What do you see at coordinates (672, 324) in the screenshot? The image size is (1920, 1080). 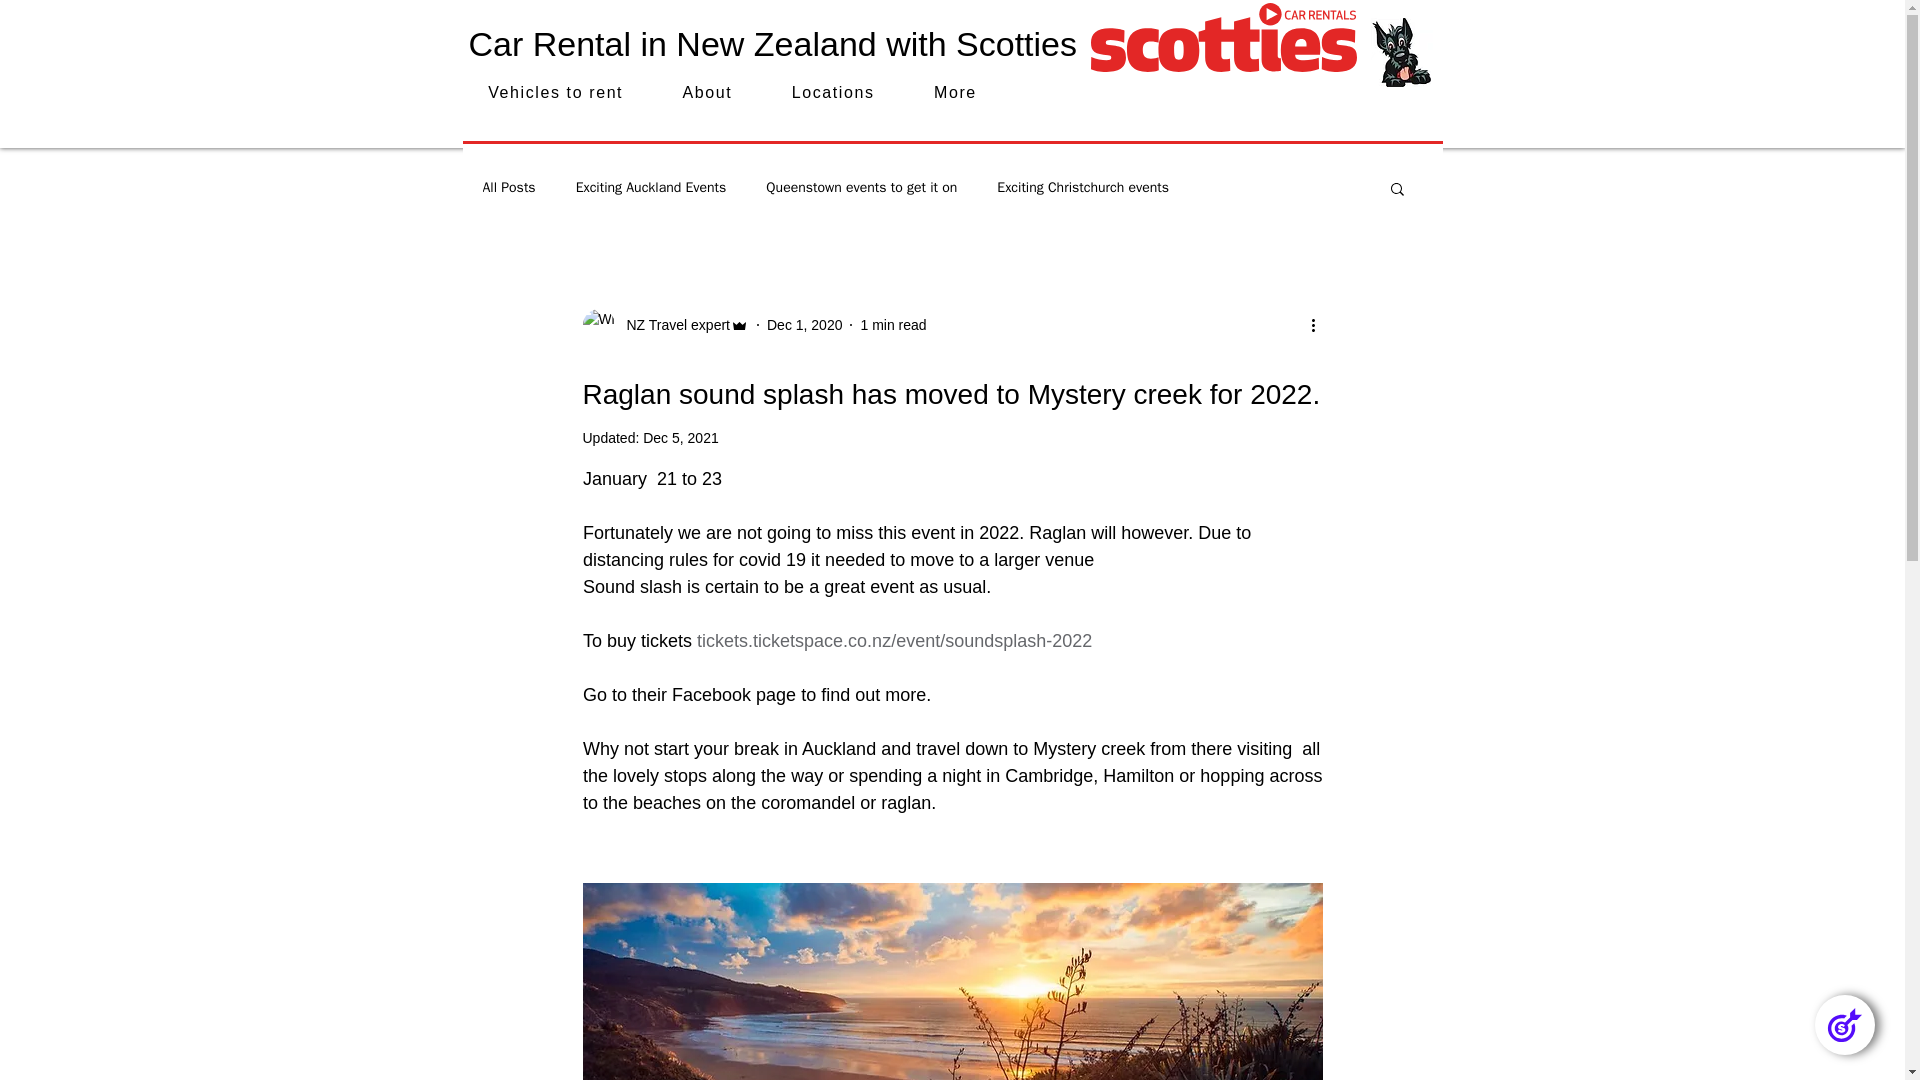 I see `NZ Travel expert` at bounding box center [672, 324].